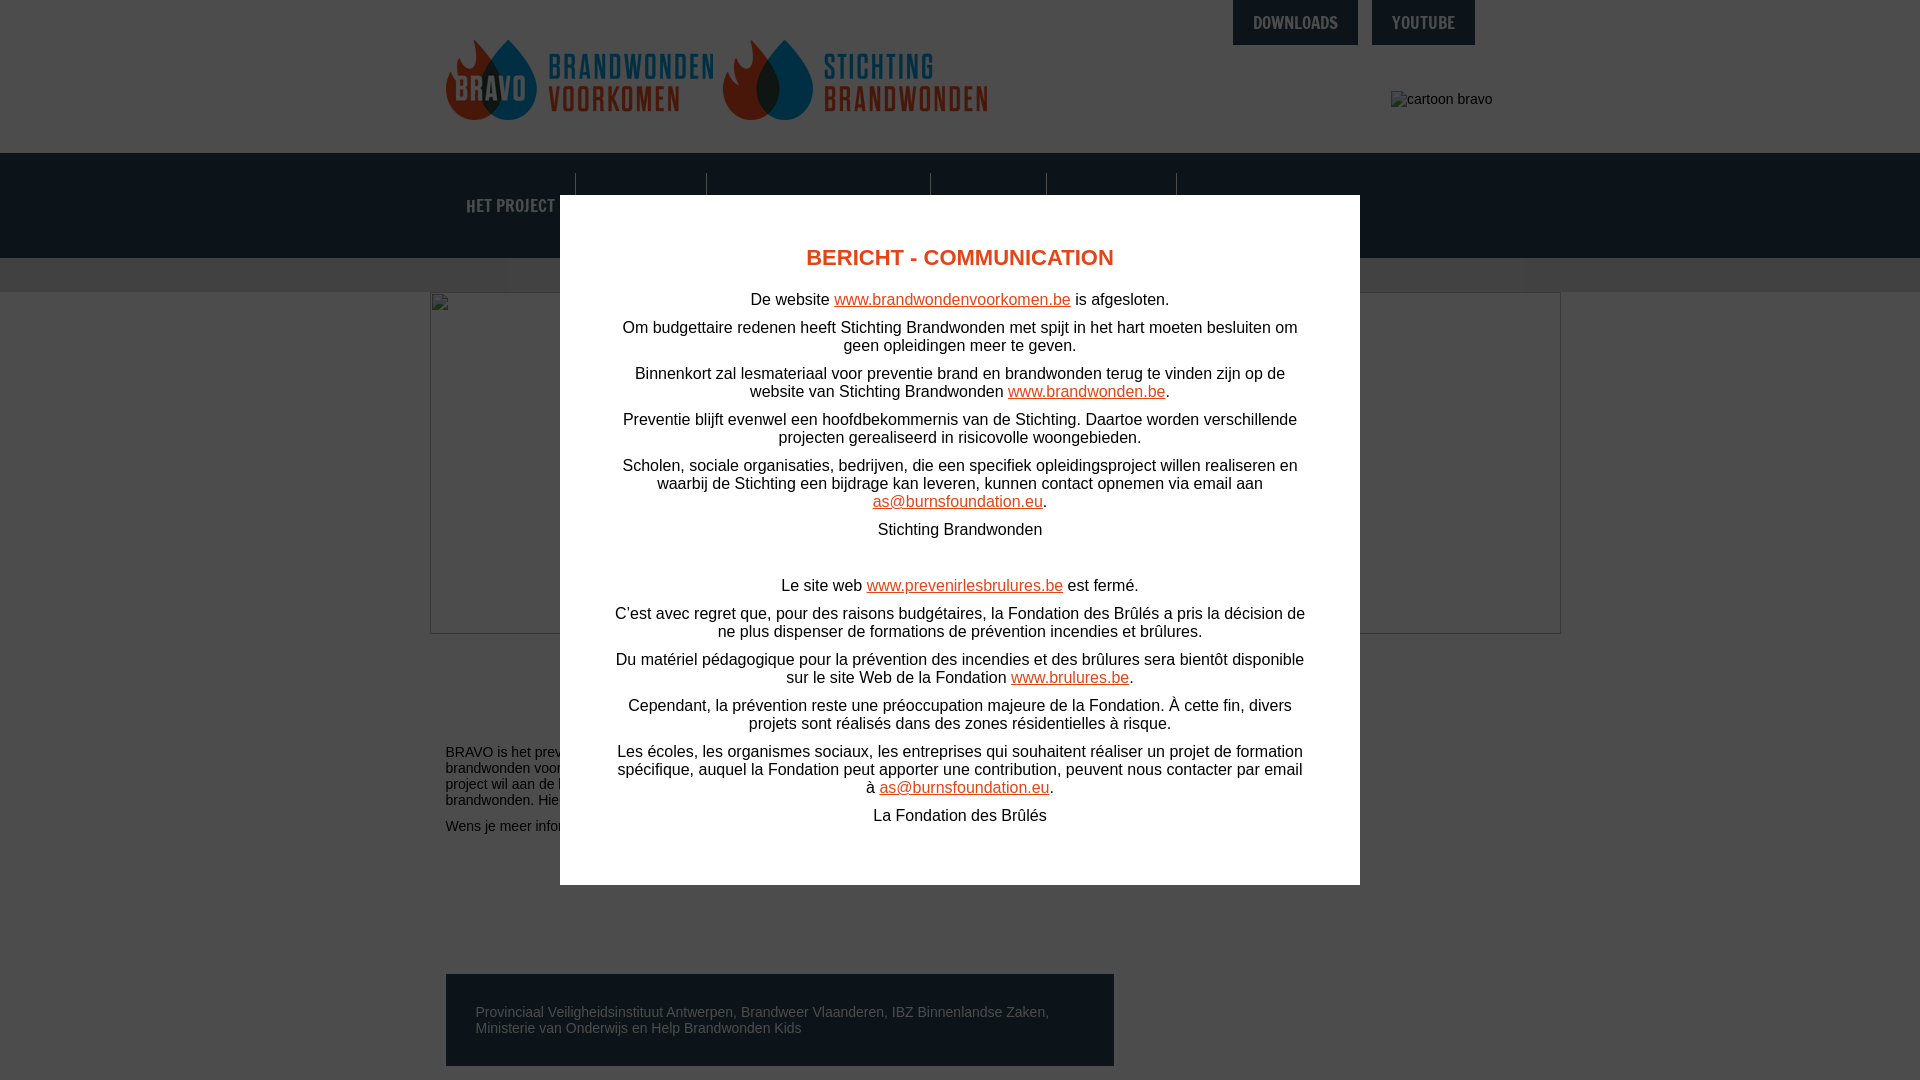  Describe the element at coordinates (1424, 22) in the screenshot. I see `YOUTUBE` at that location.